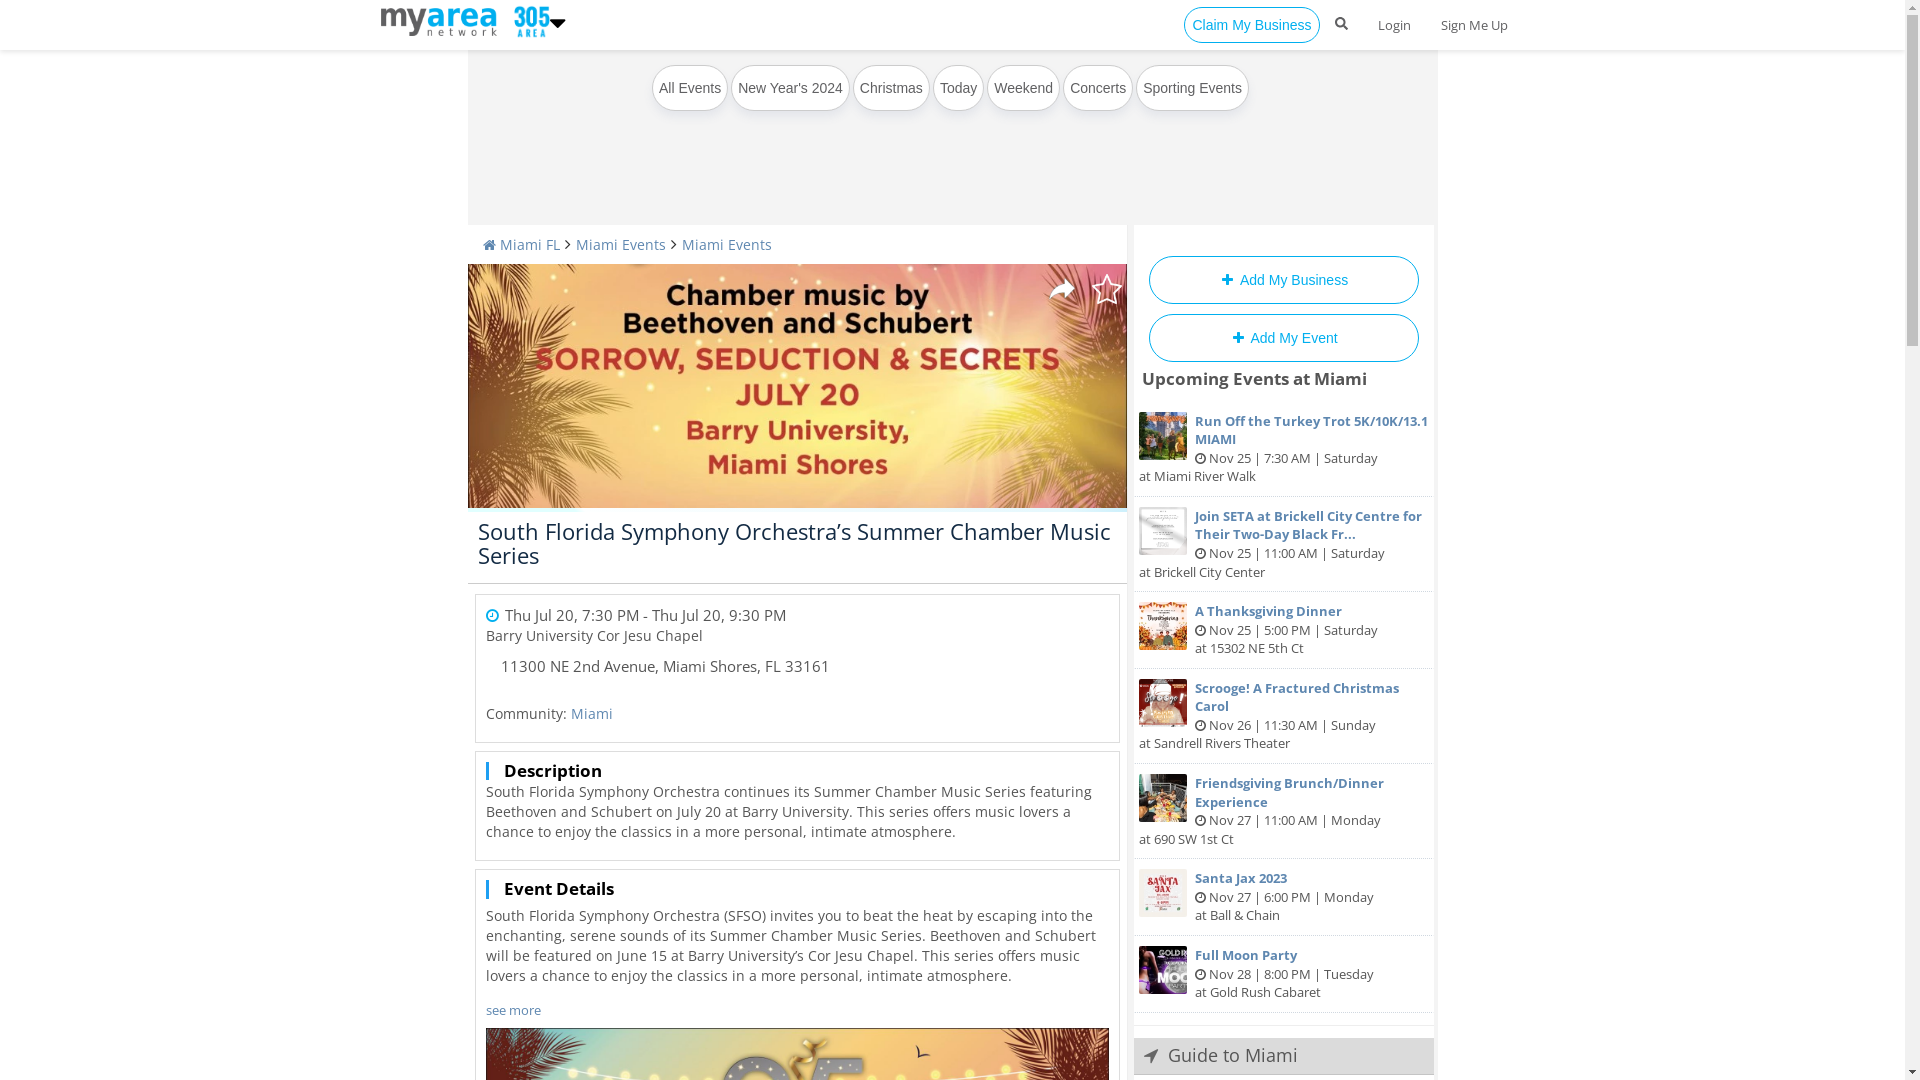 The image size is (1920, 1080). What do you see at coordinates (727, 244) in the screenshot?
I see `Miami Events` at bounding box center [727, 244].